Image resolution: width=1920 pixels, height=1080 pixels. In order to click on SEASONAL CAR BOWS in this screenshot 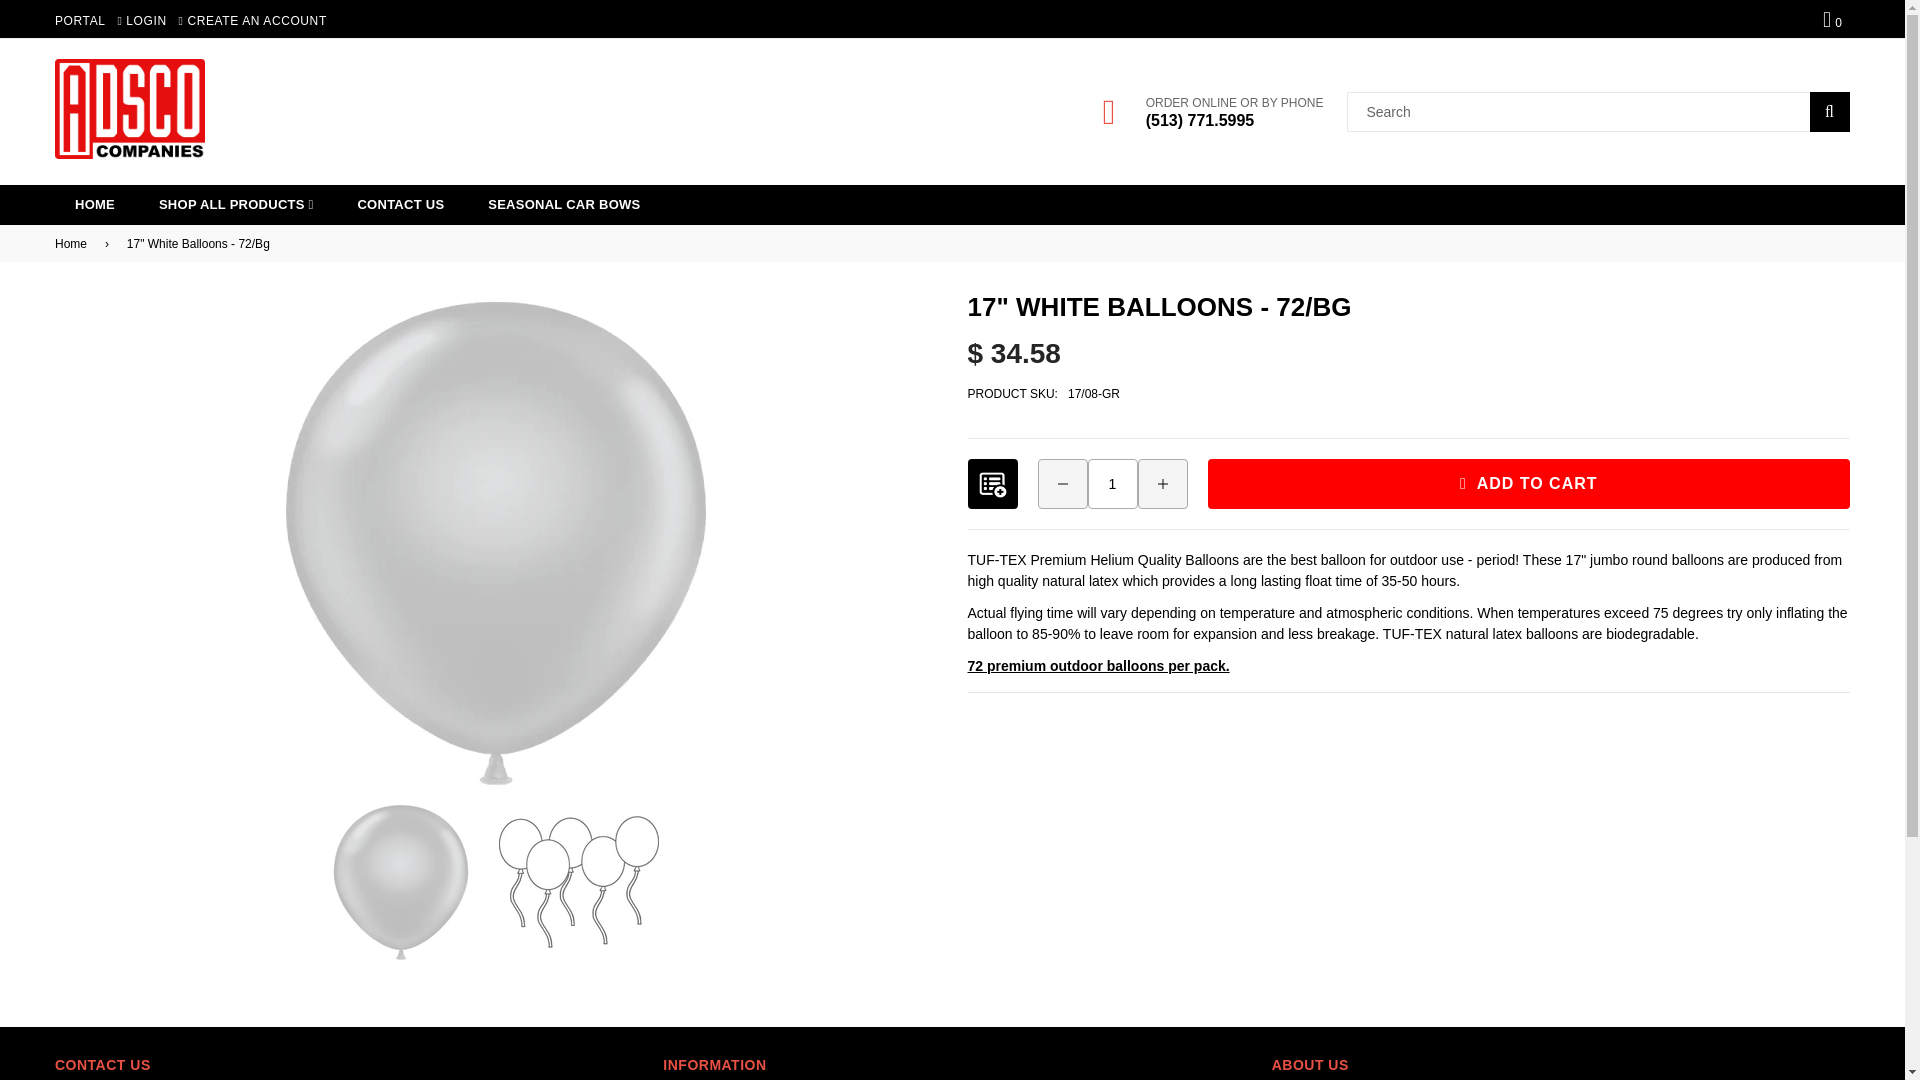, I will do `click(564, 204)`.